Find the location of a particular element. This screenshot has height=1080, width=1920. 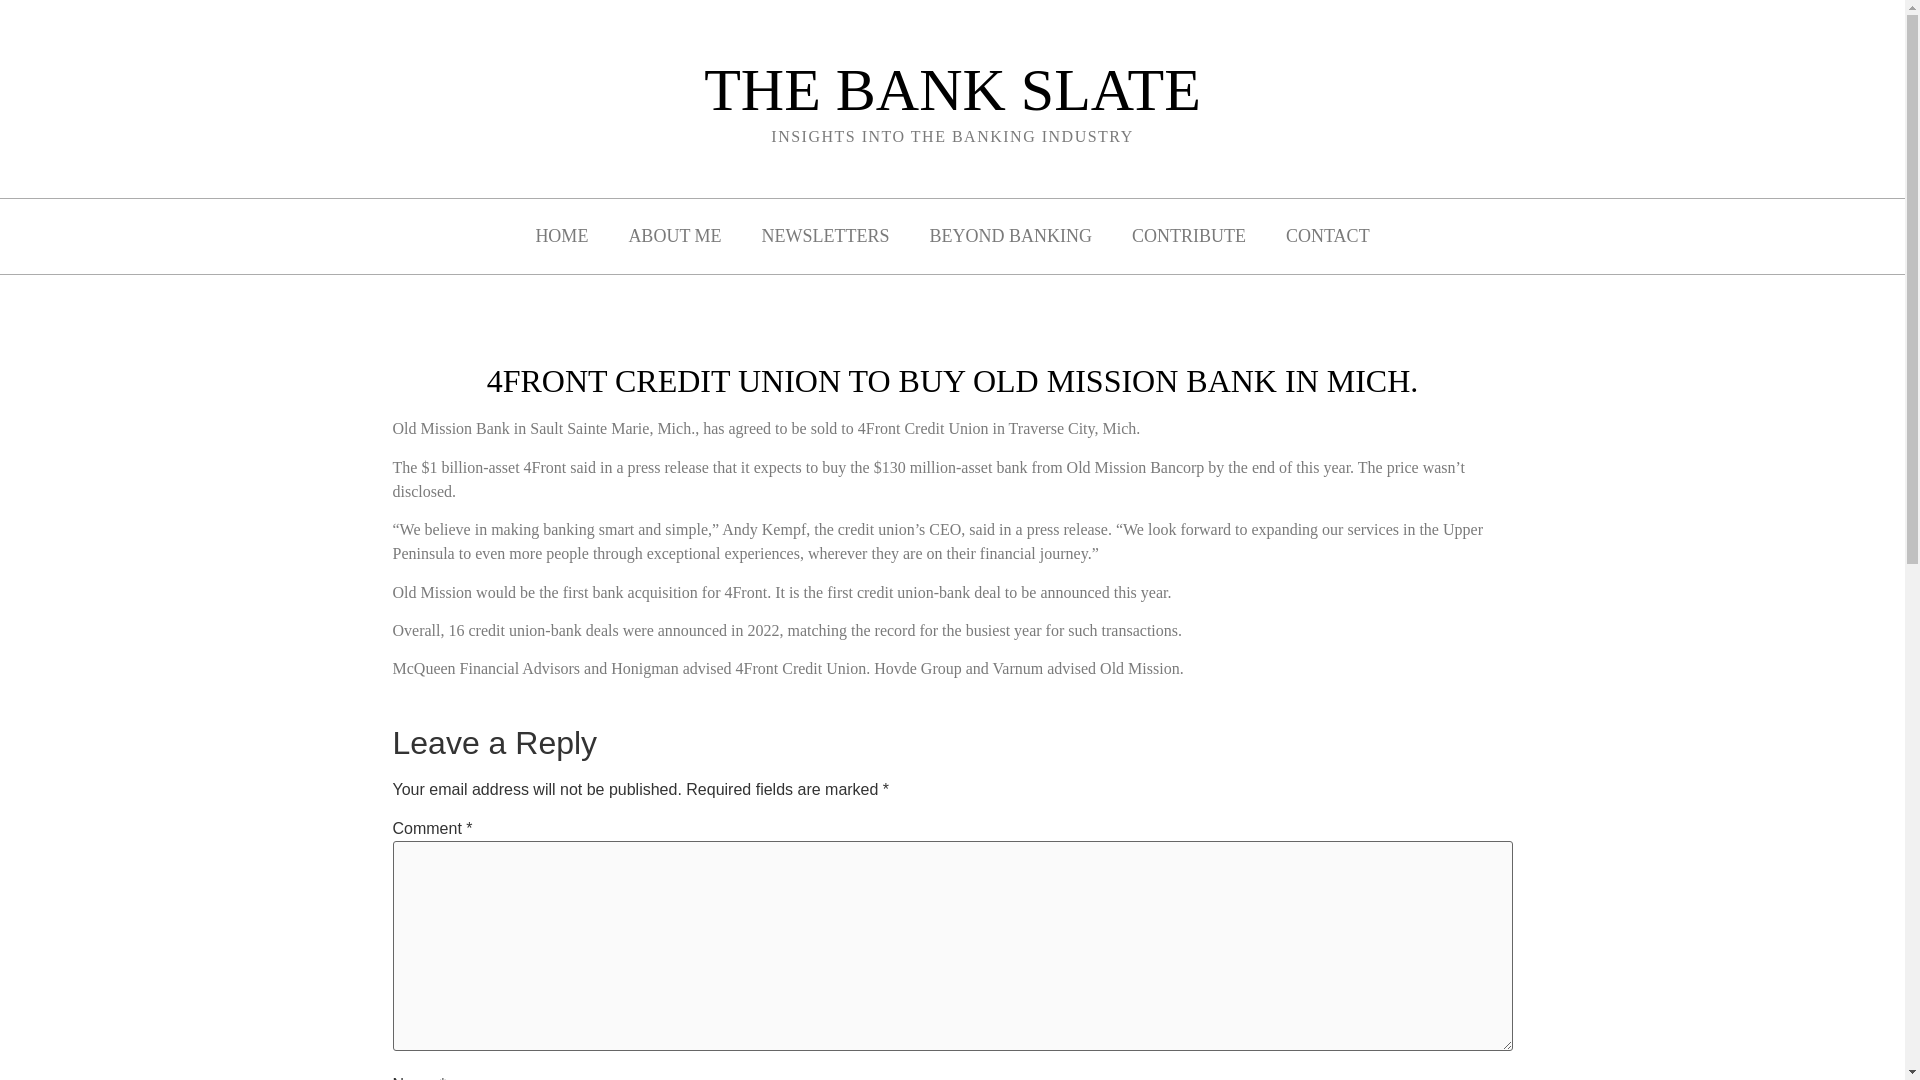

CONTRIBUTE is located at coordinates (1188, 236).